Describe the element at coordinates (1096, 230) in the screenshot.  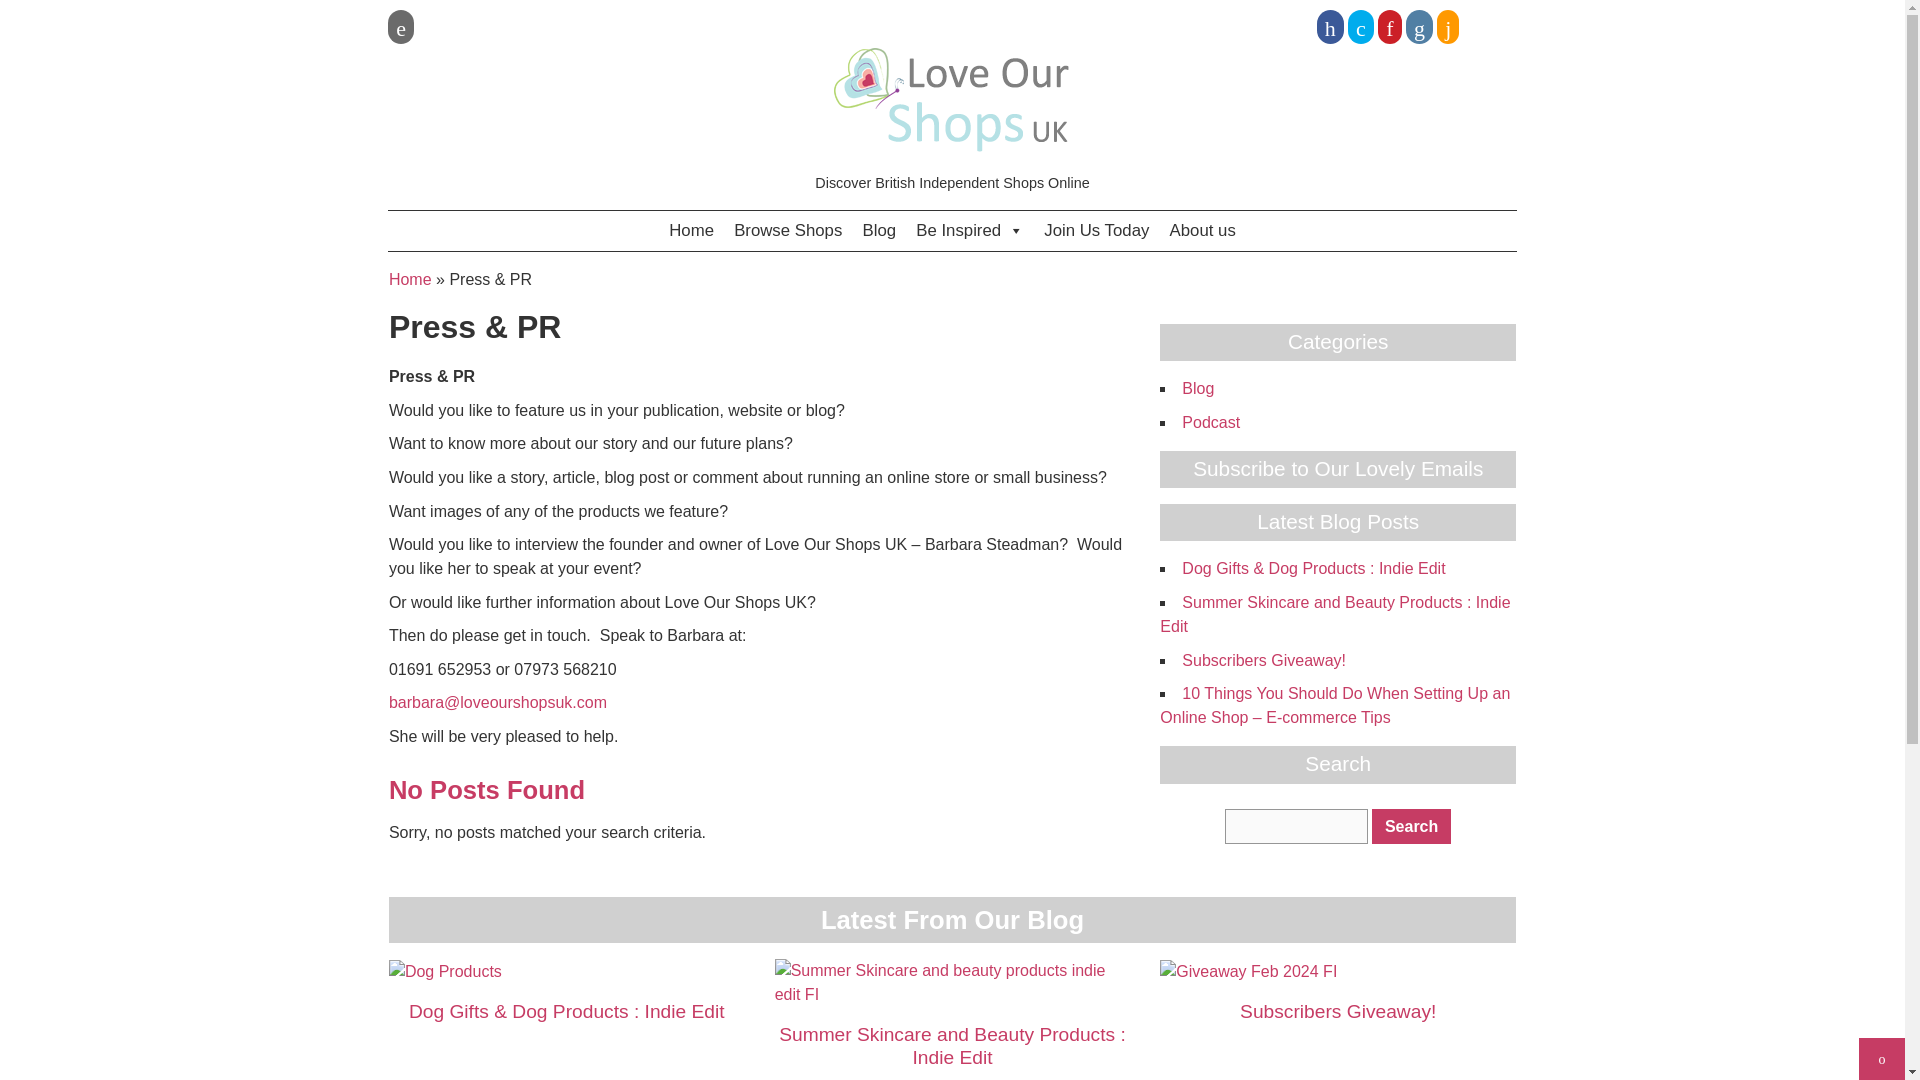
I see `Join Us Today` at that location.